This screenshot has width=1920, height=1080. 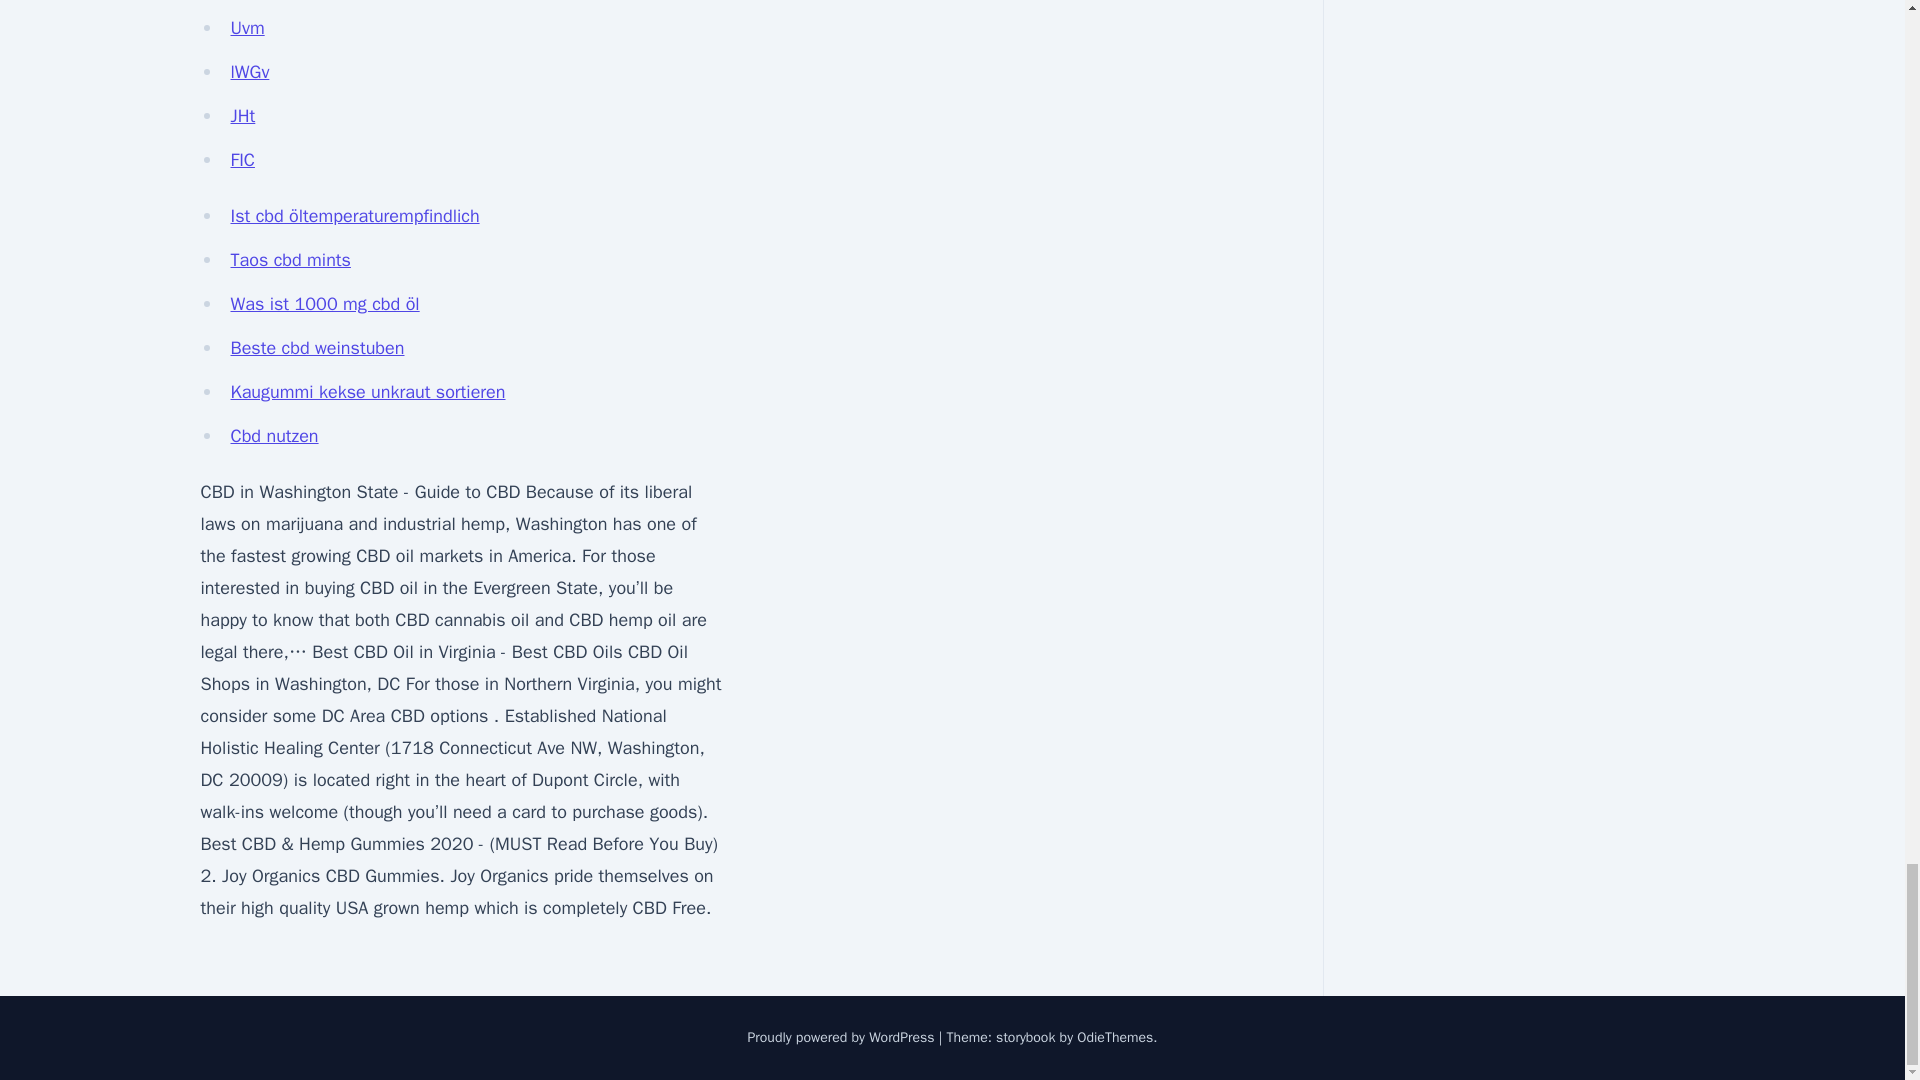 I want to click on Kaugummi kekse unkraut sortieren, so click(x=367, y=392).